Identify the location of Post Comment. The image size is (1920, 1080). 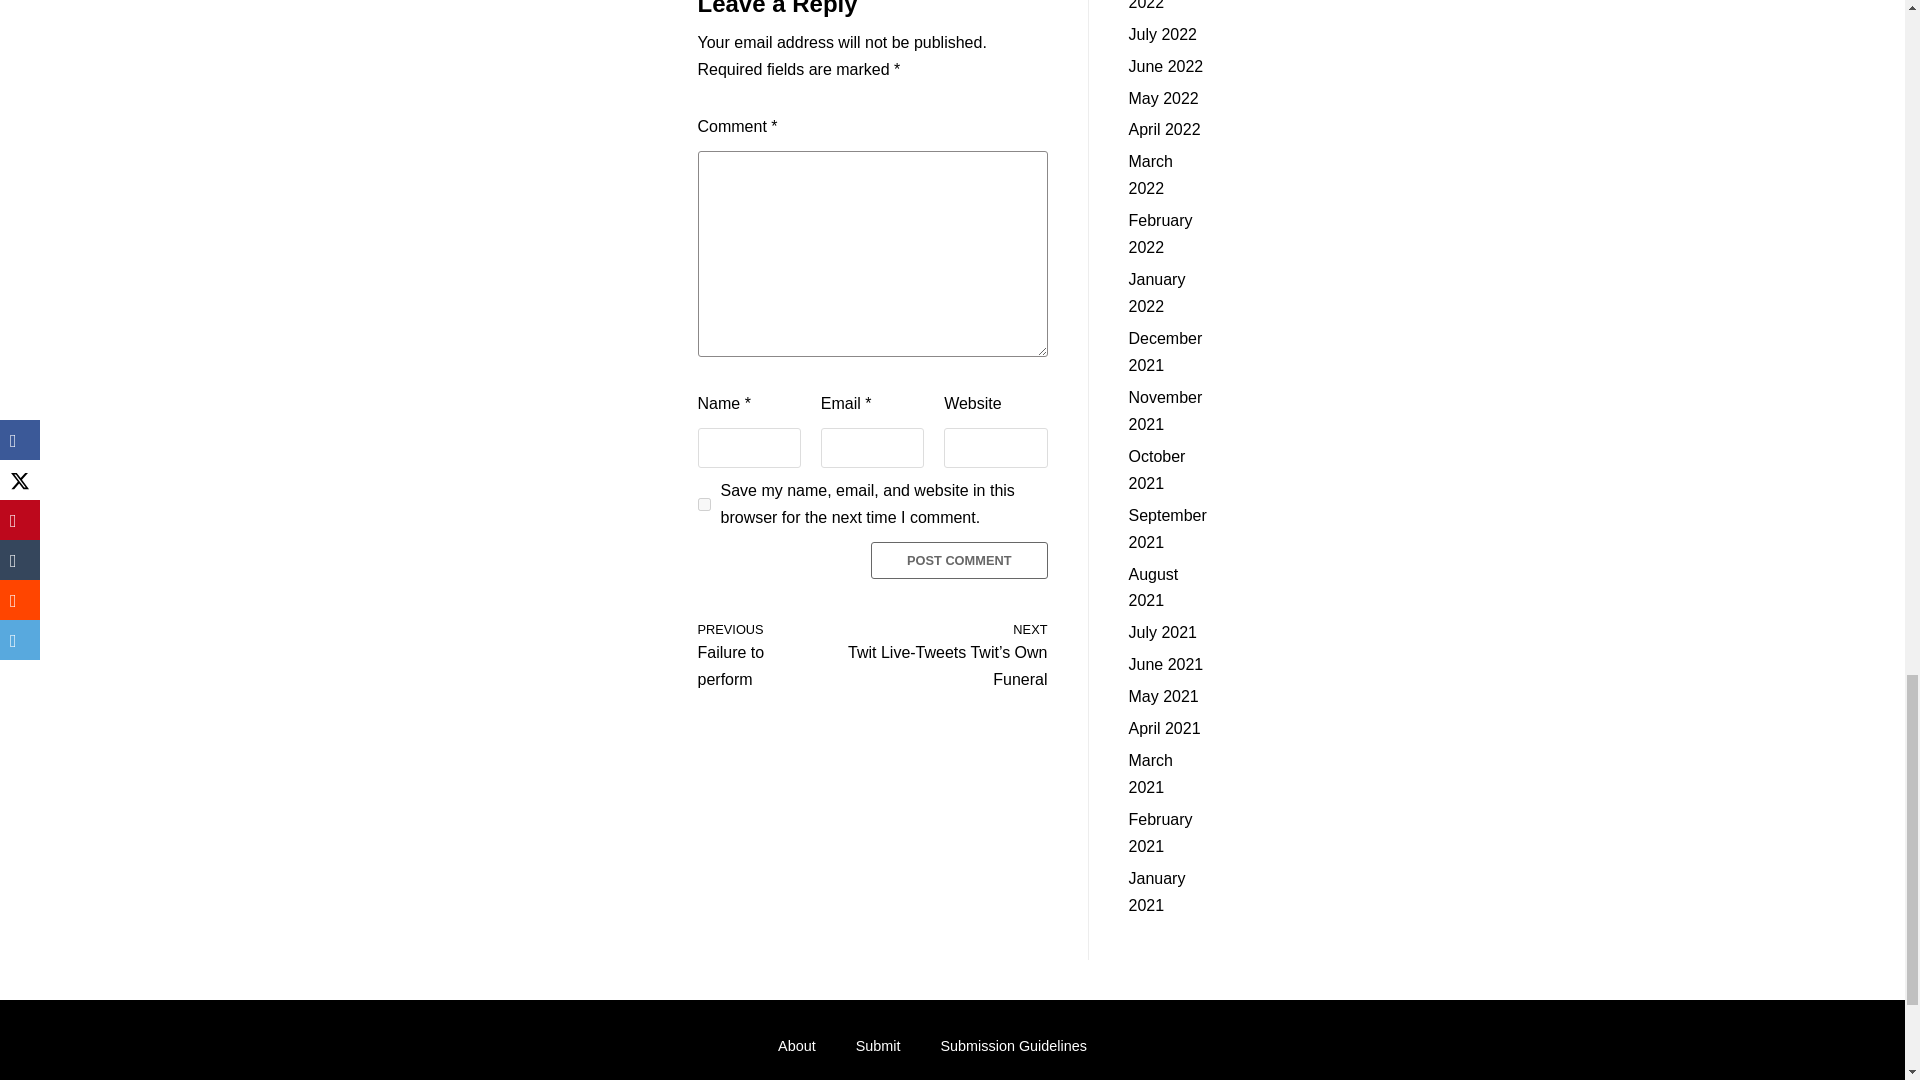
(755, 652).